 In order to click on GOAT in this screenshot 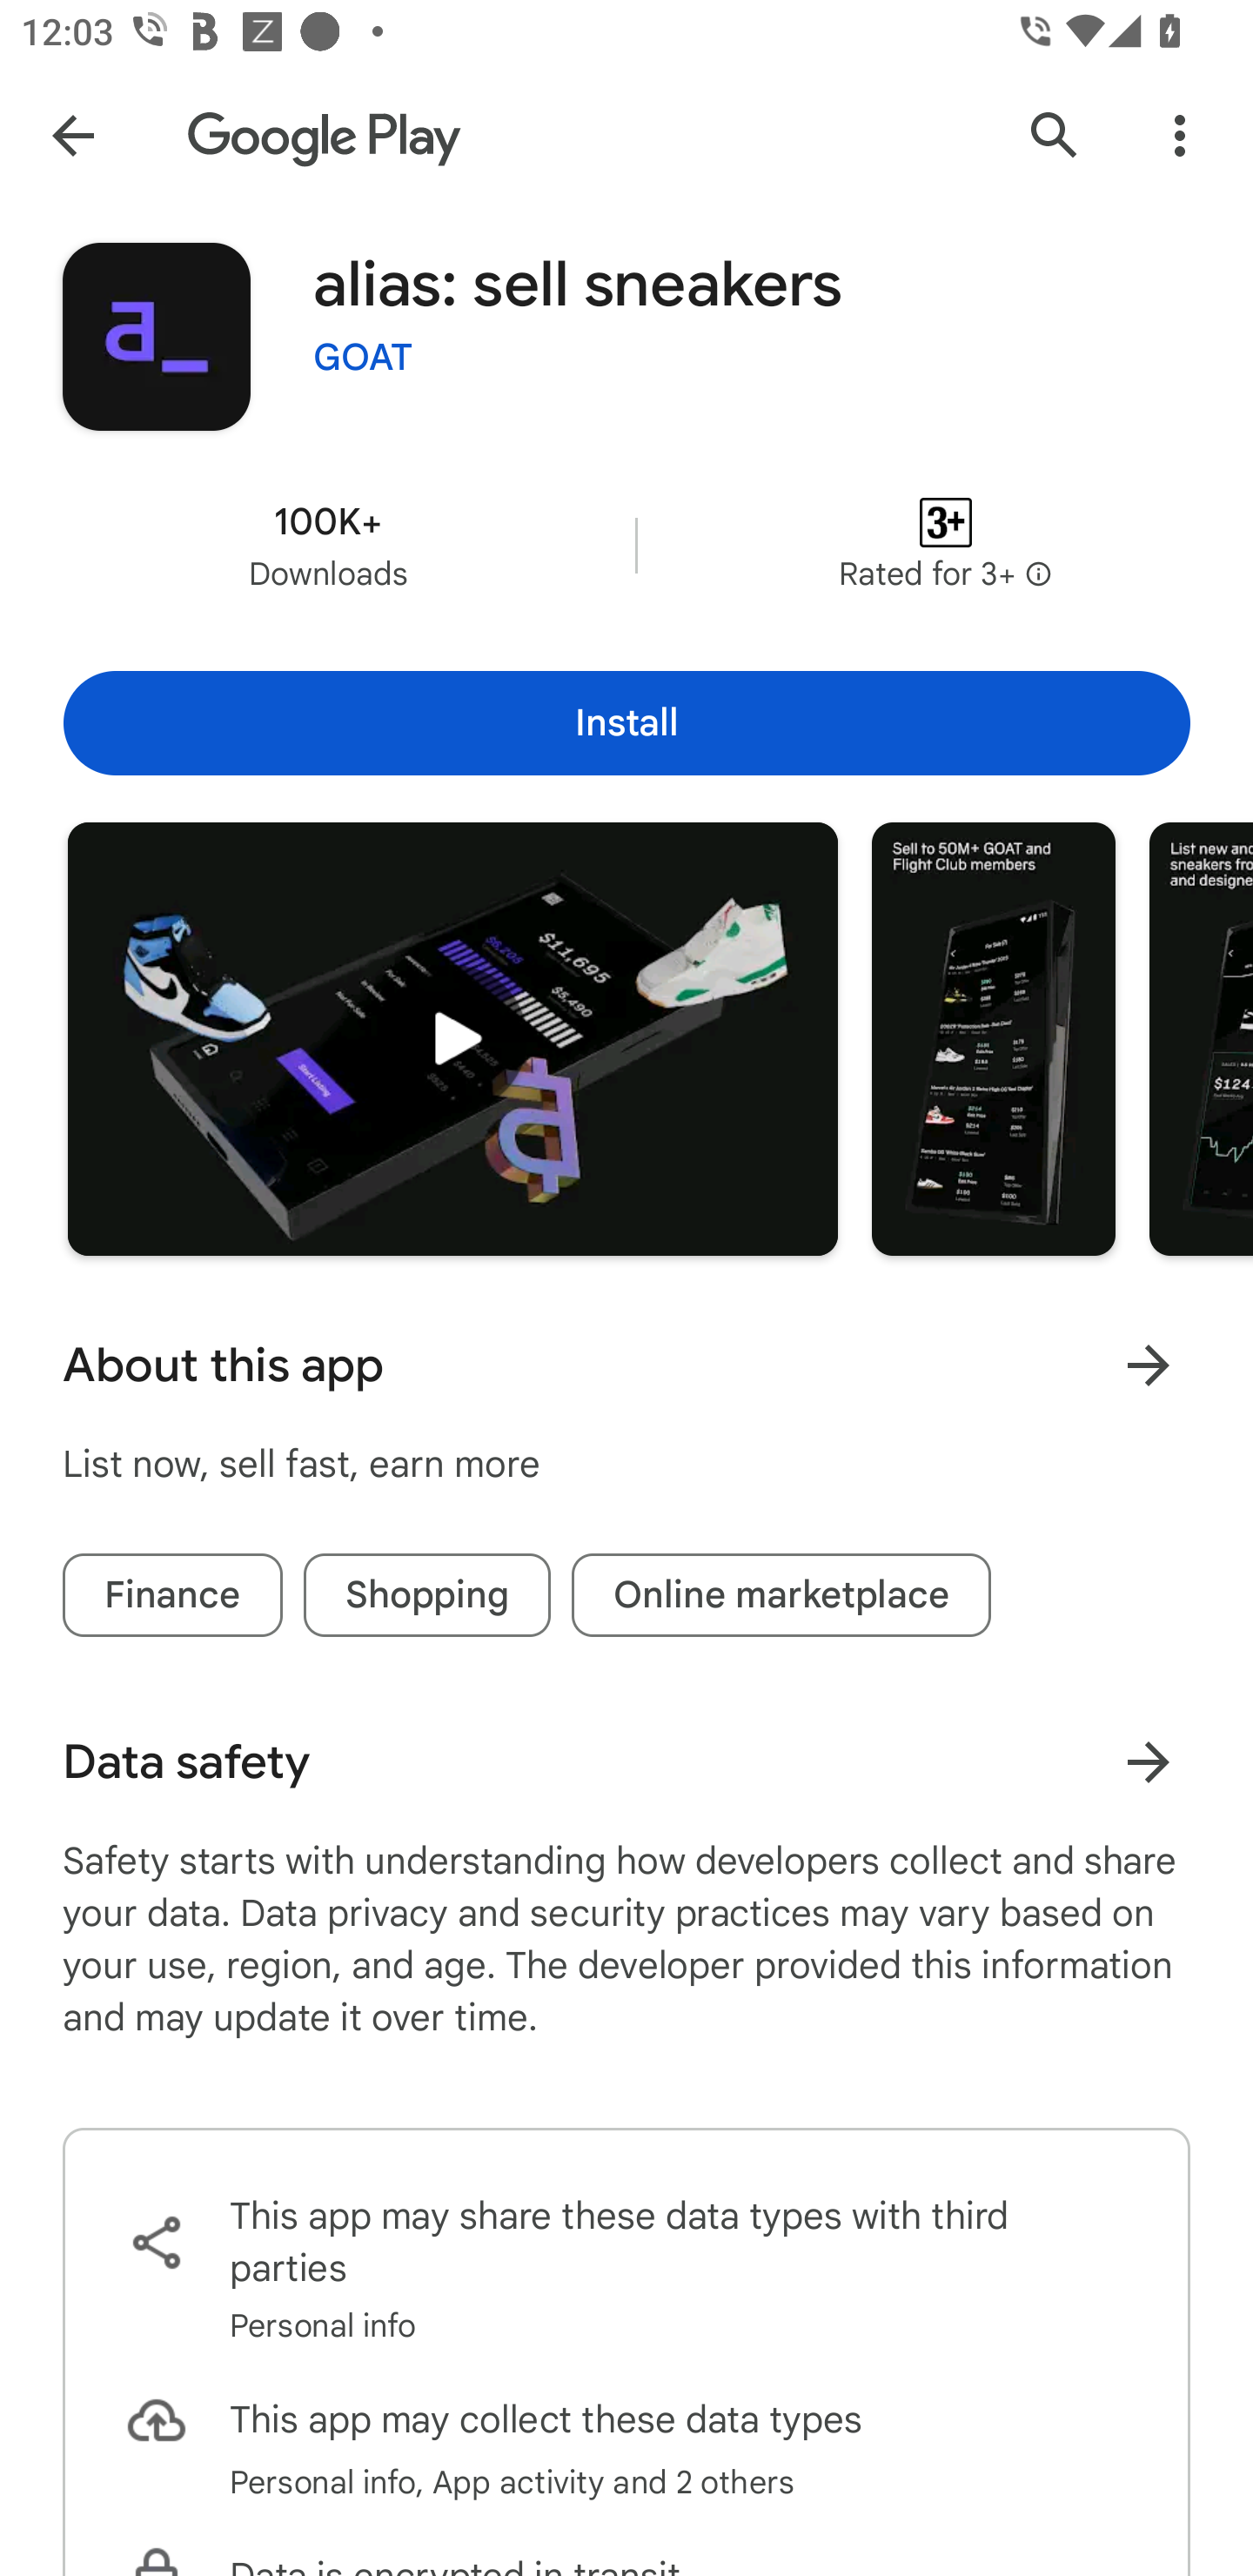, I will do `click(363, 358)`.